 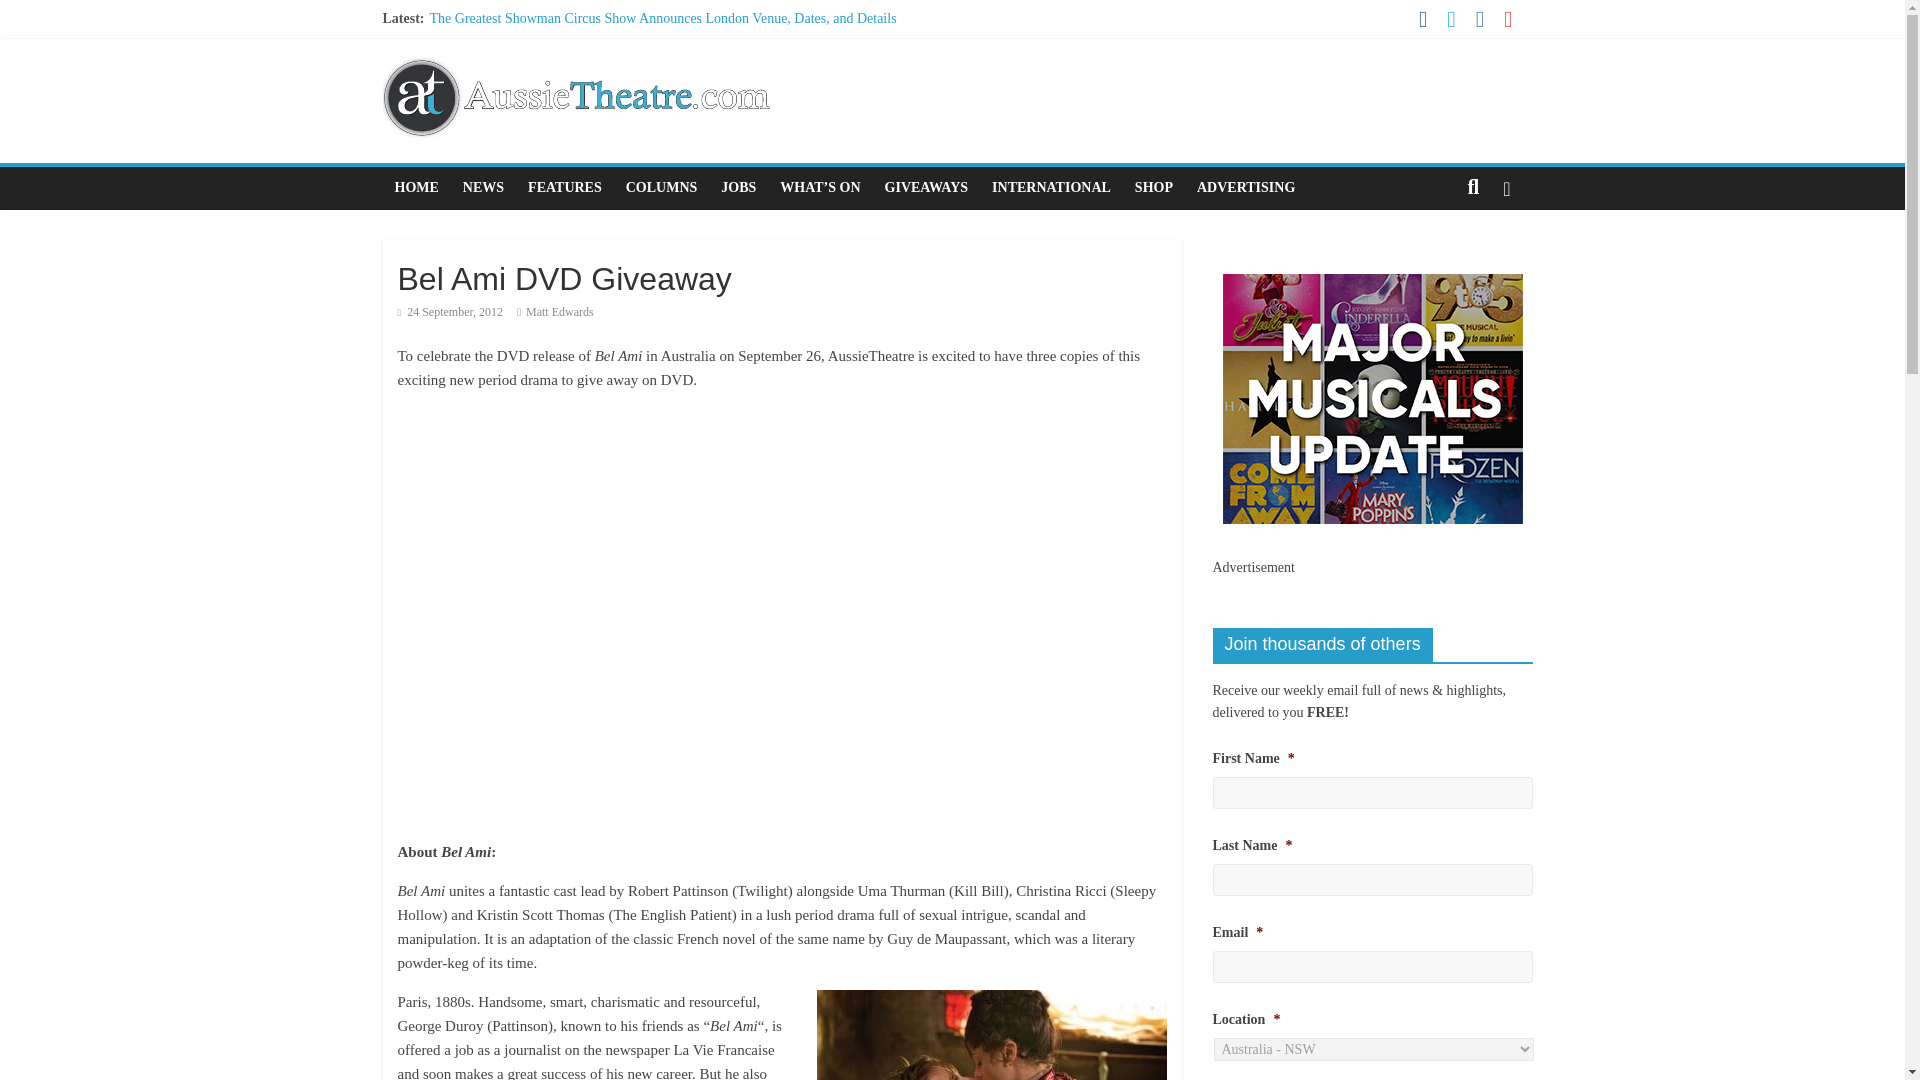 I want to click on Matt Edwards, so click(x=560, y=311).